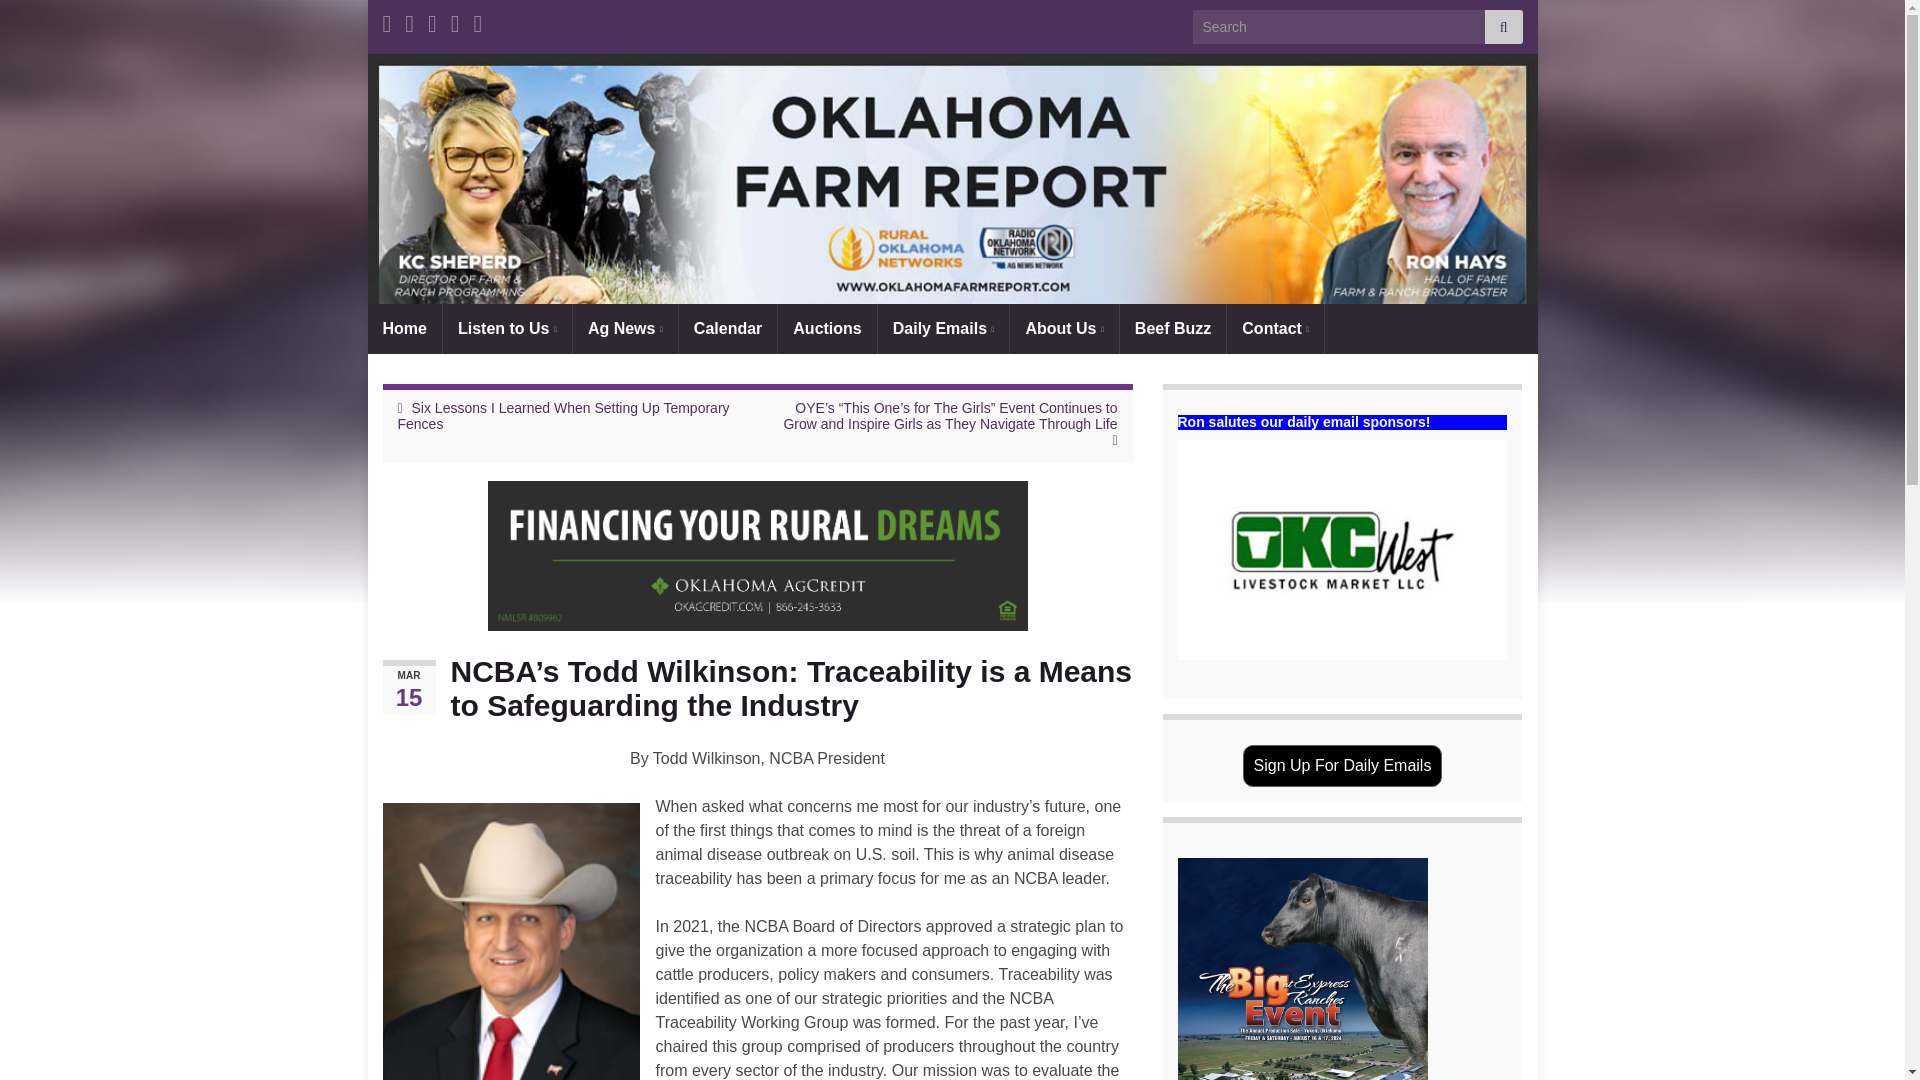 The image size is (1920, 1080). I want to click on Home, so click(404, 328).